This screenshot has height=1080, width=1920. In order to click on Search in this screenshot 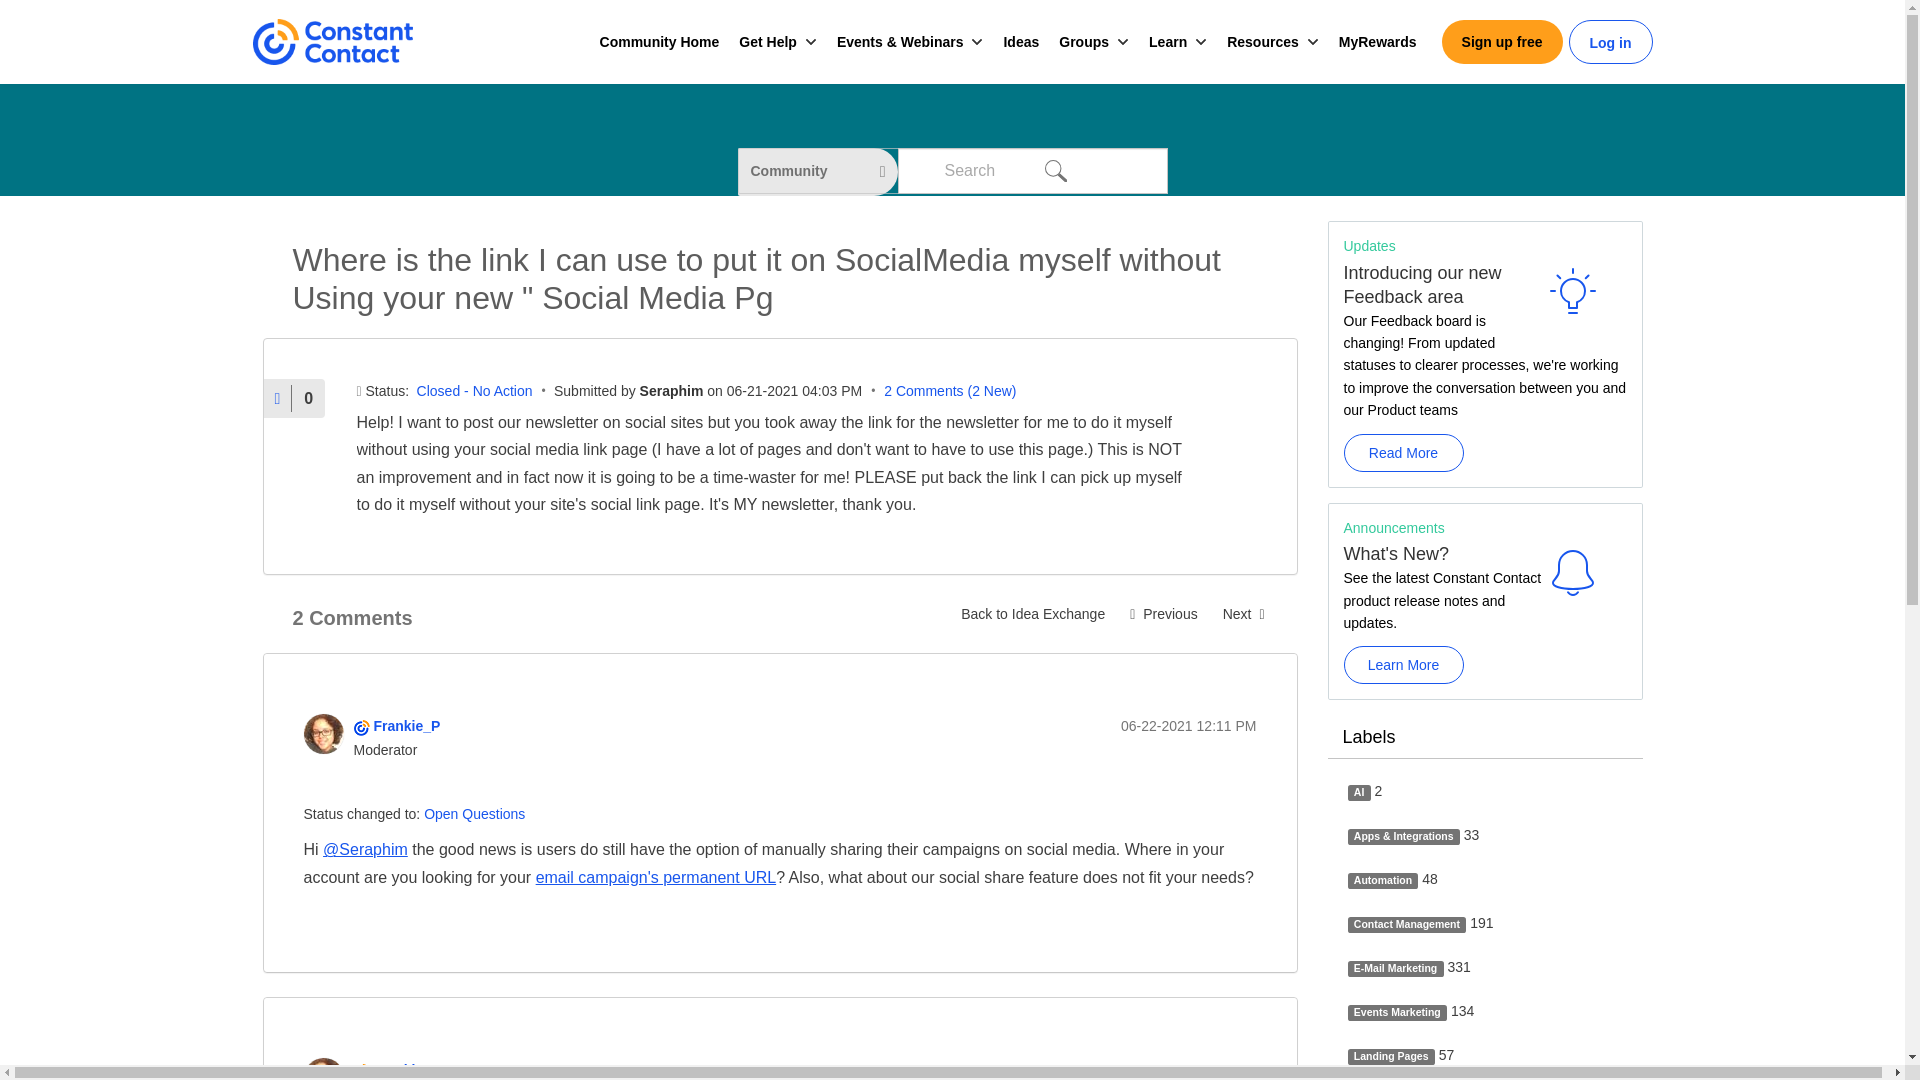, I will do `click(1054, 170)`.